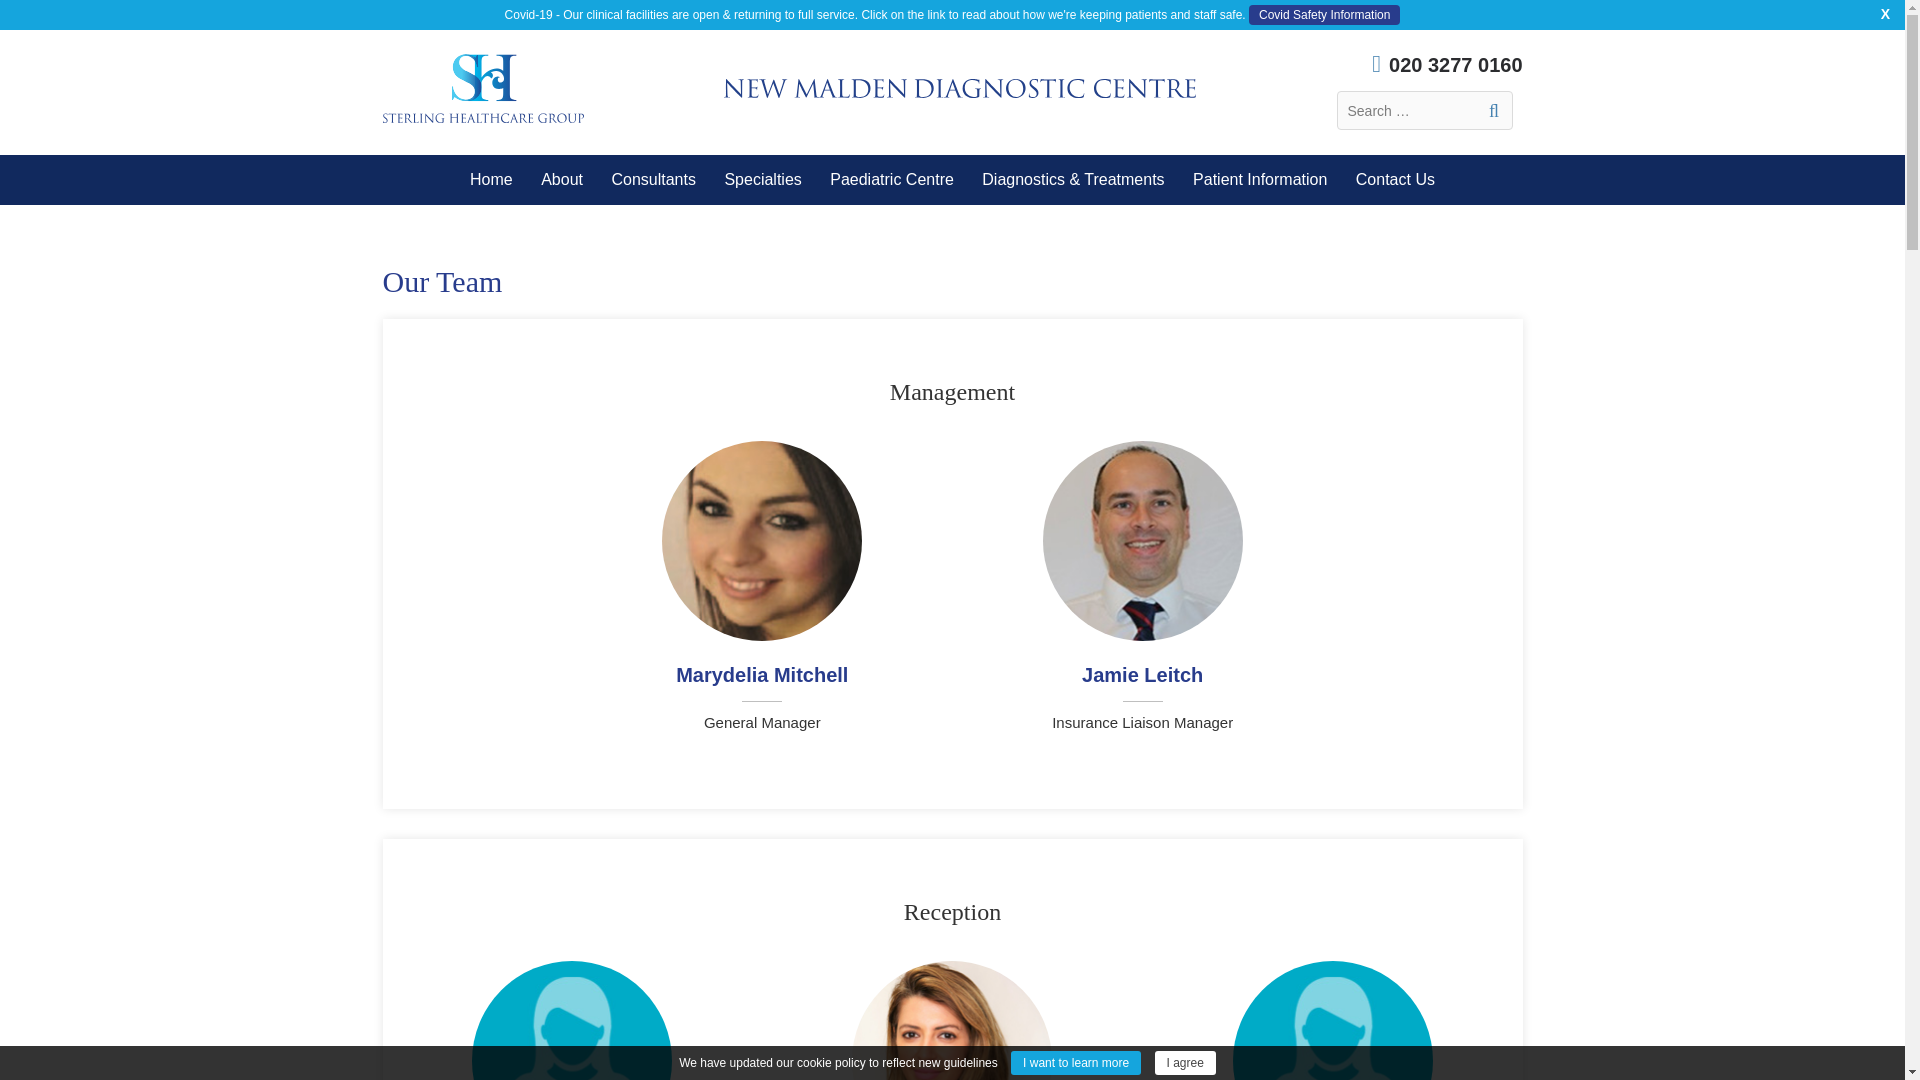 The width and height of the screenshot is (1920, 1080). I want to click on Consultants, so click(652, 180).